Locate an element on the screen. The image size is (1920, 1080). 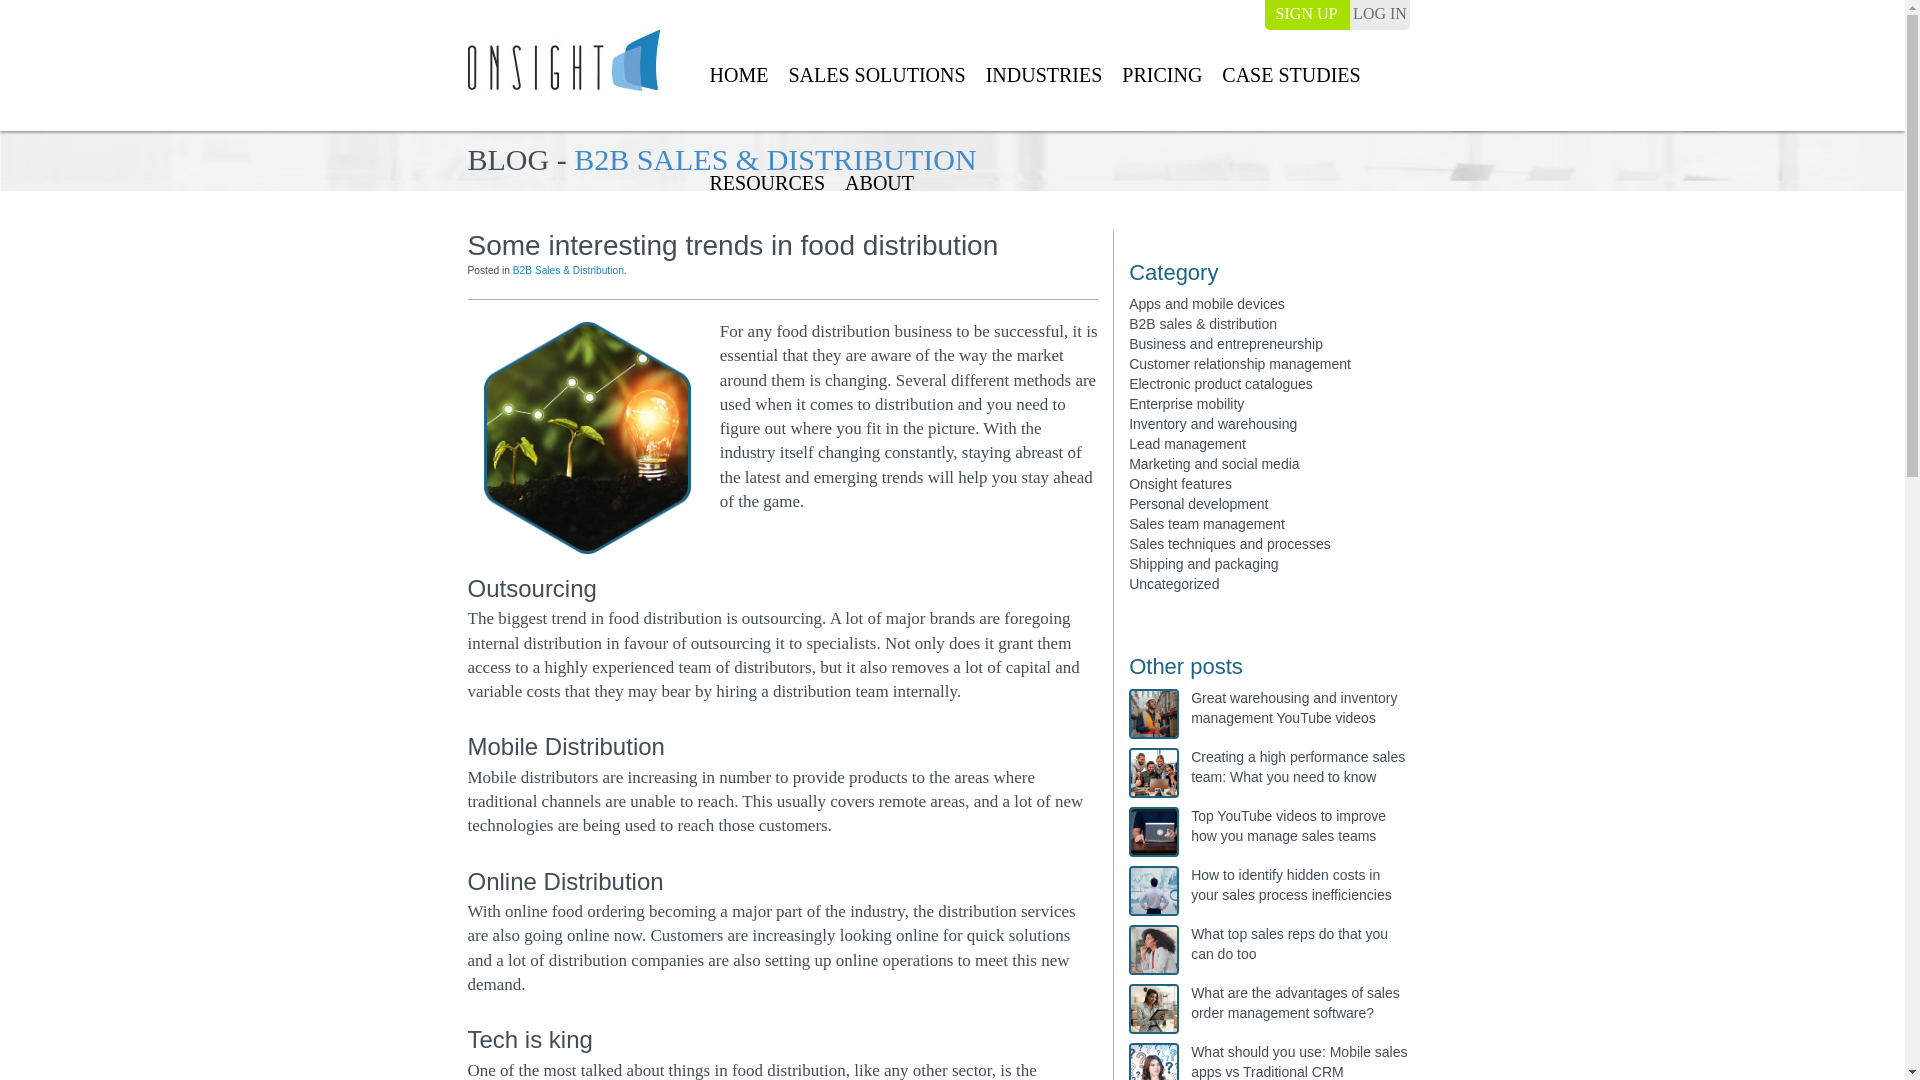
PRICING is located at coordinates (1162, 76).